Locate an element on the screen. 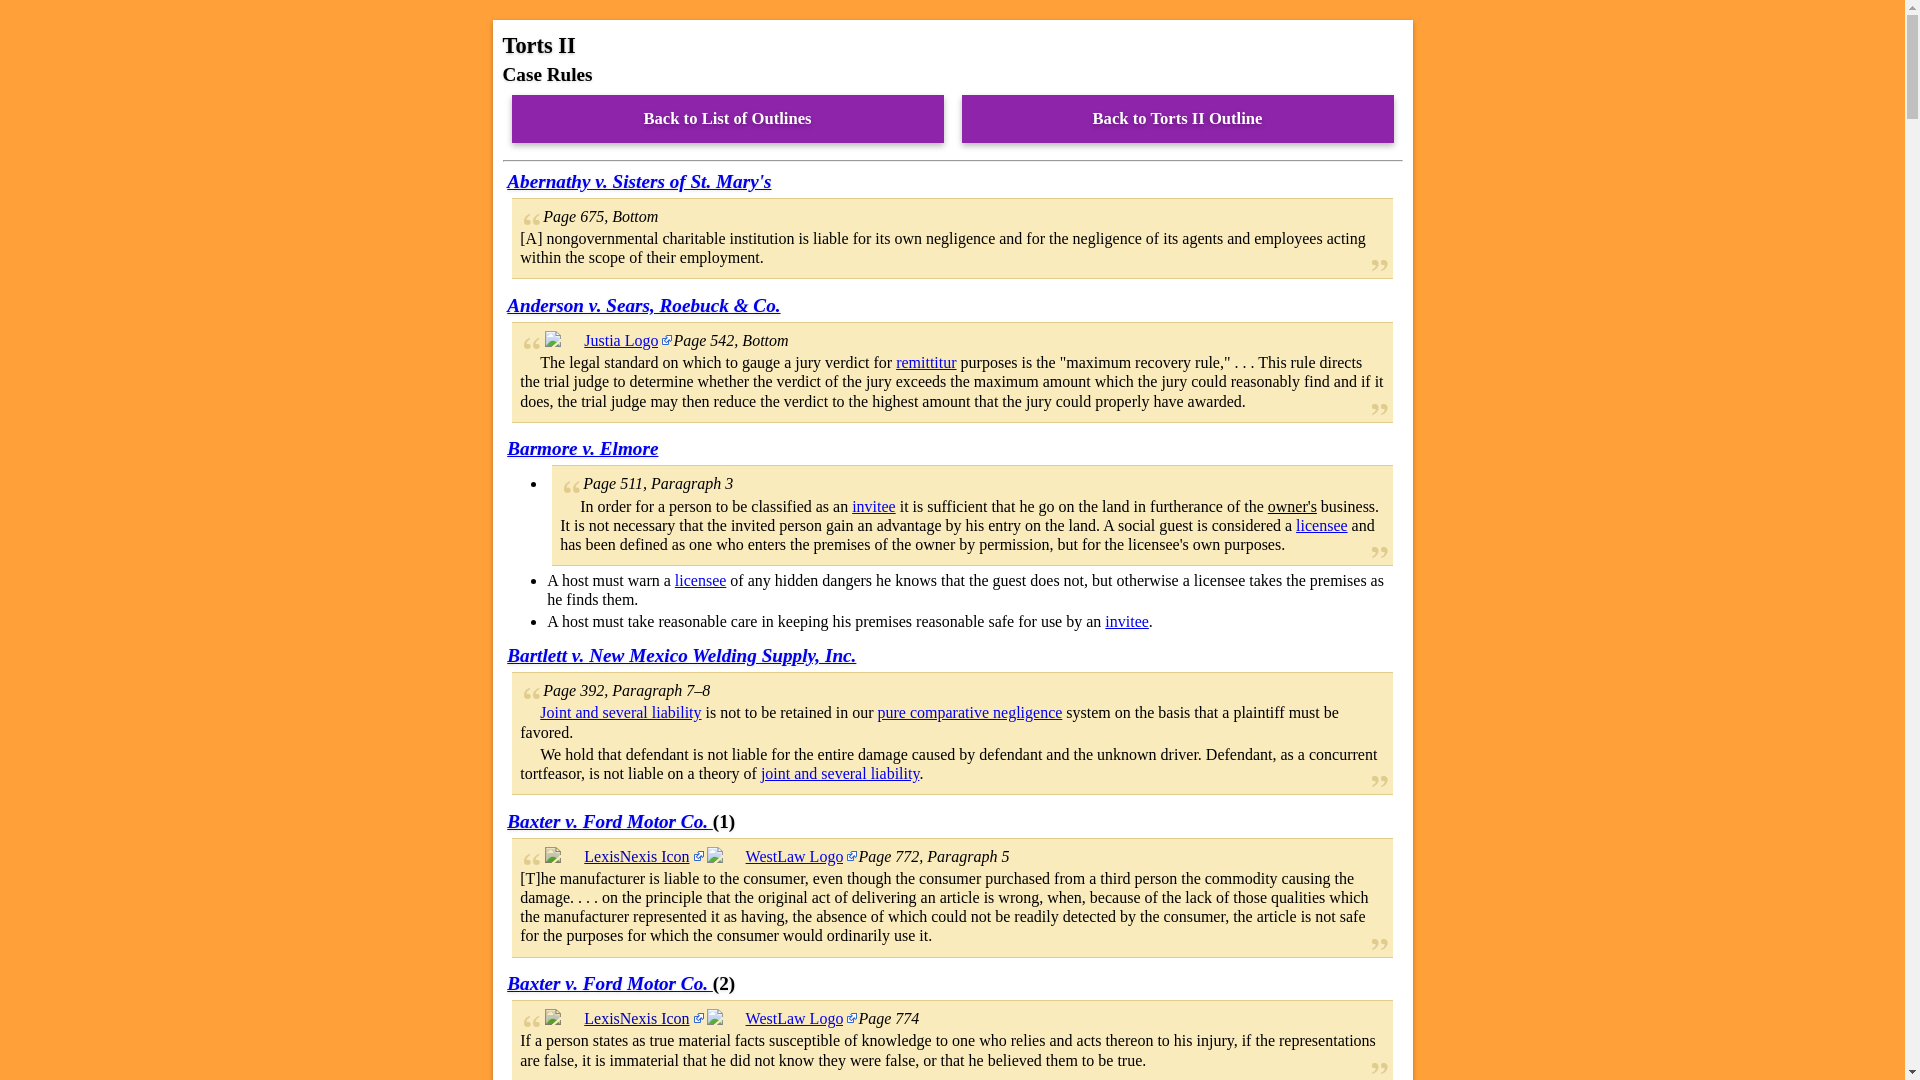 This screenshot has height=1080, width=1920. View page 128 on WestLaw is located at coordinates (781, 1018).